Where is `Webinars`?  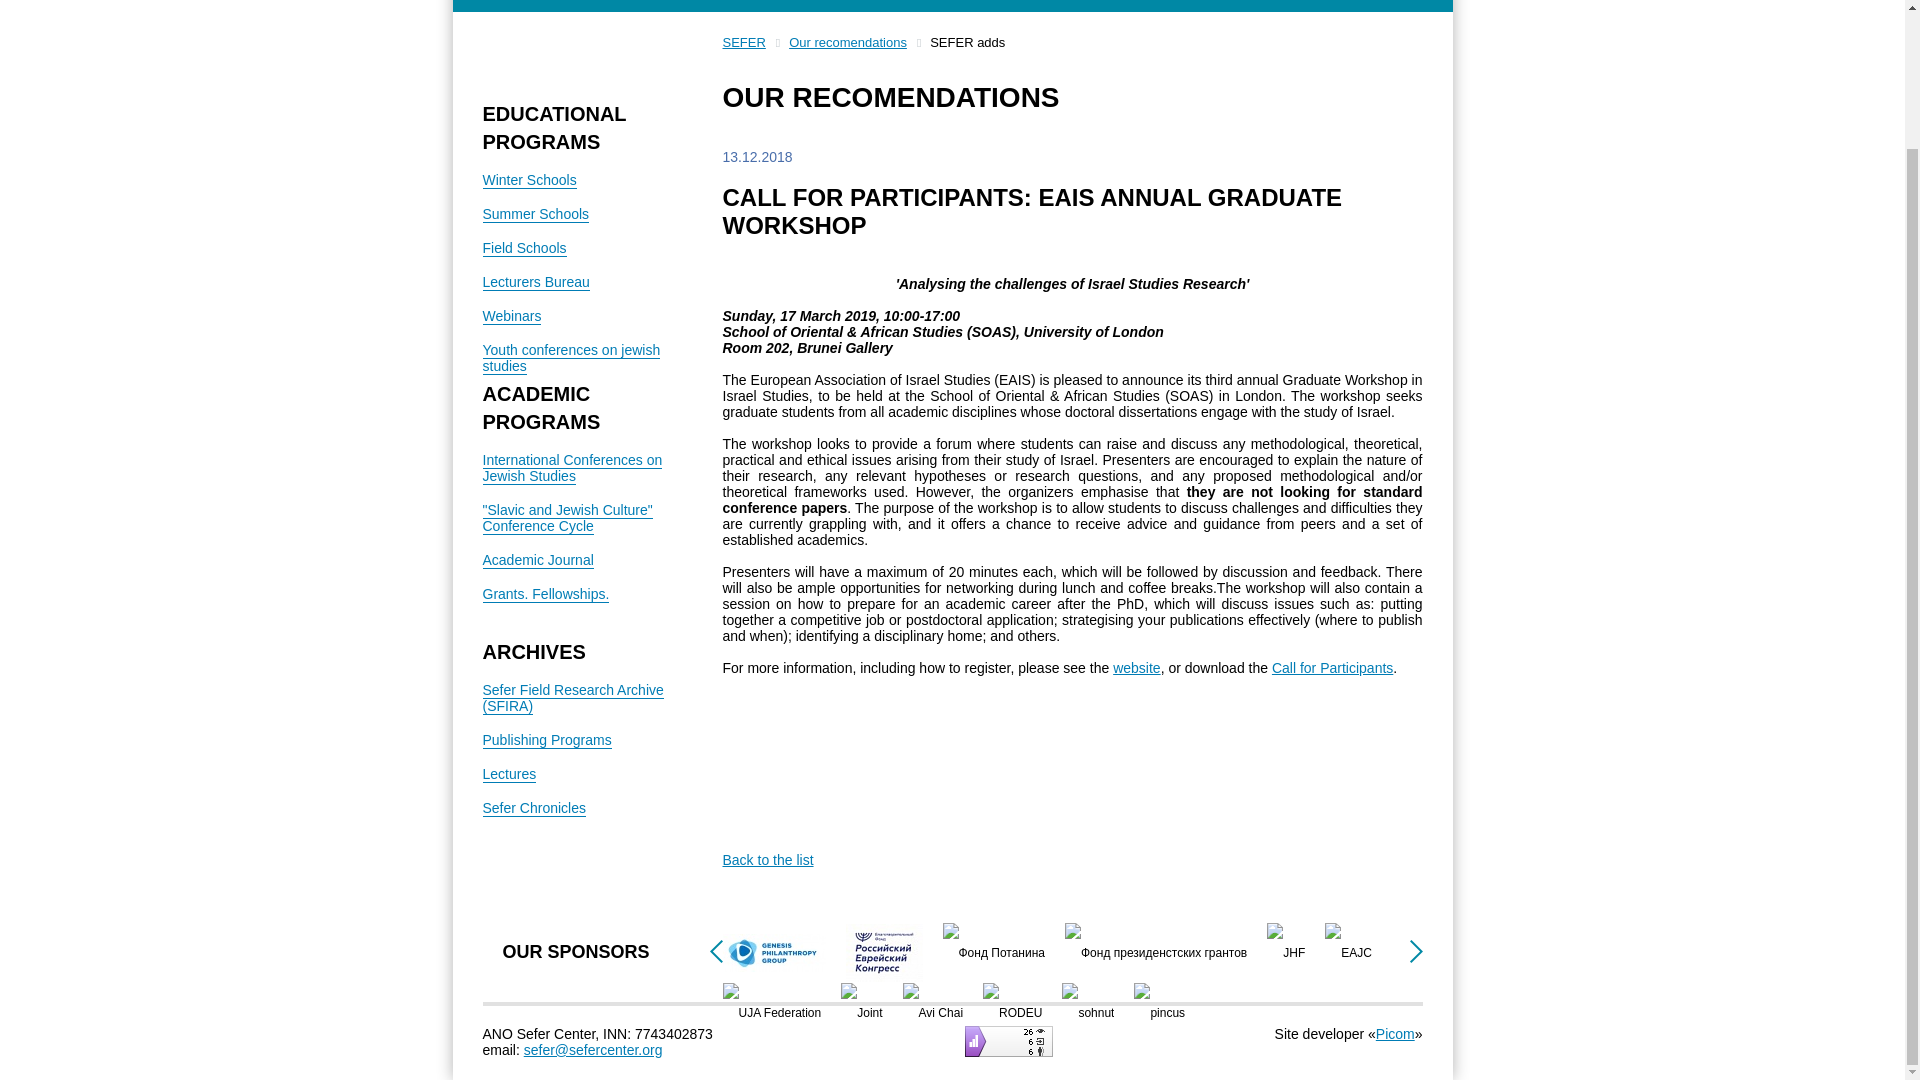 Webinars is located at coordinates (511, 316).